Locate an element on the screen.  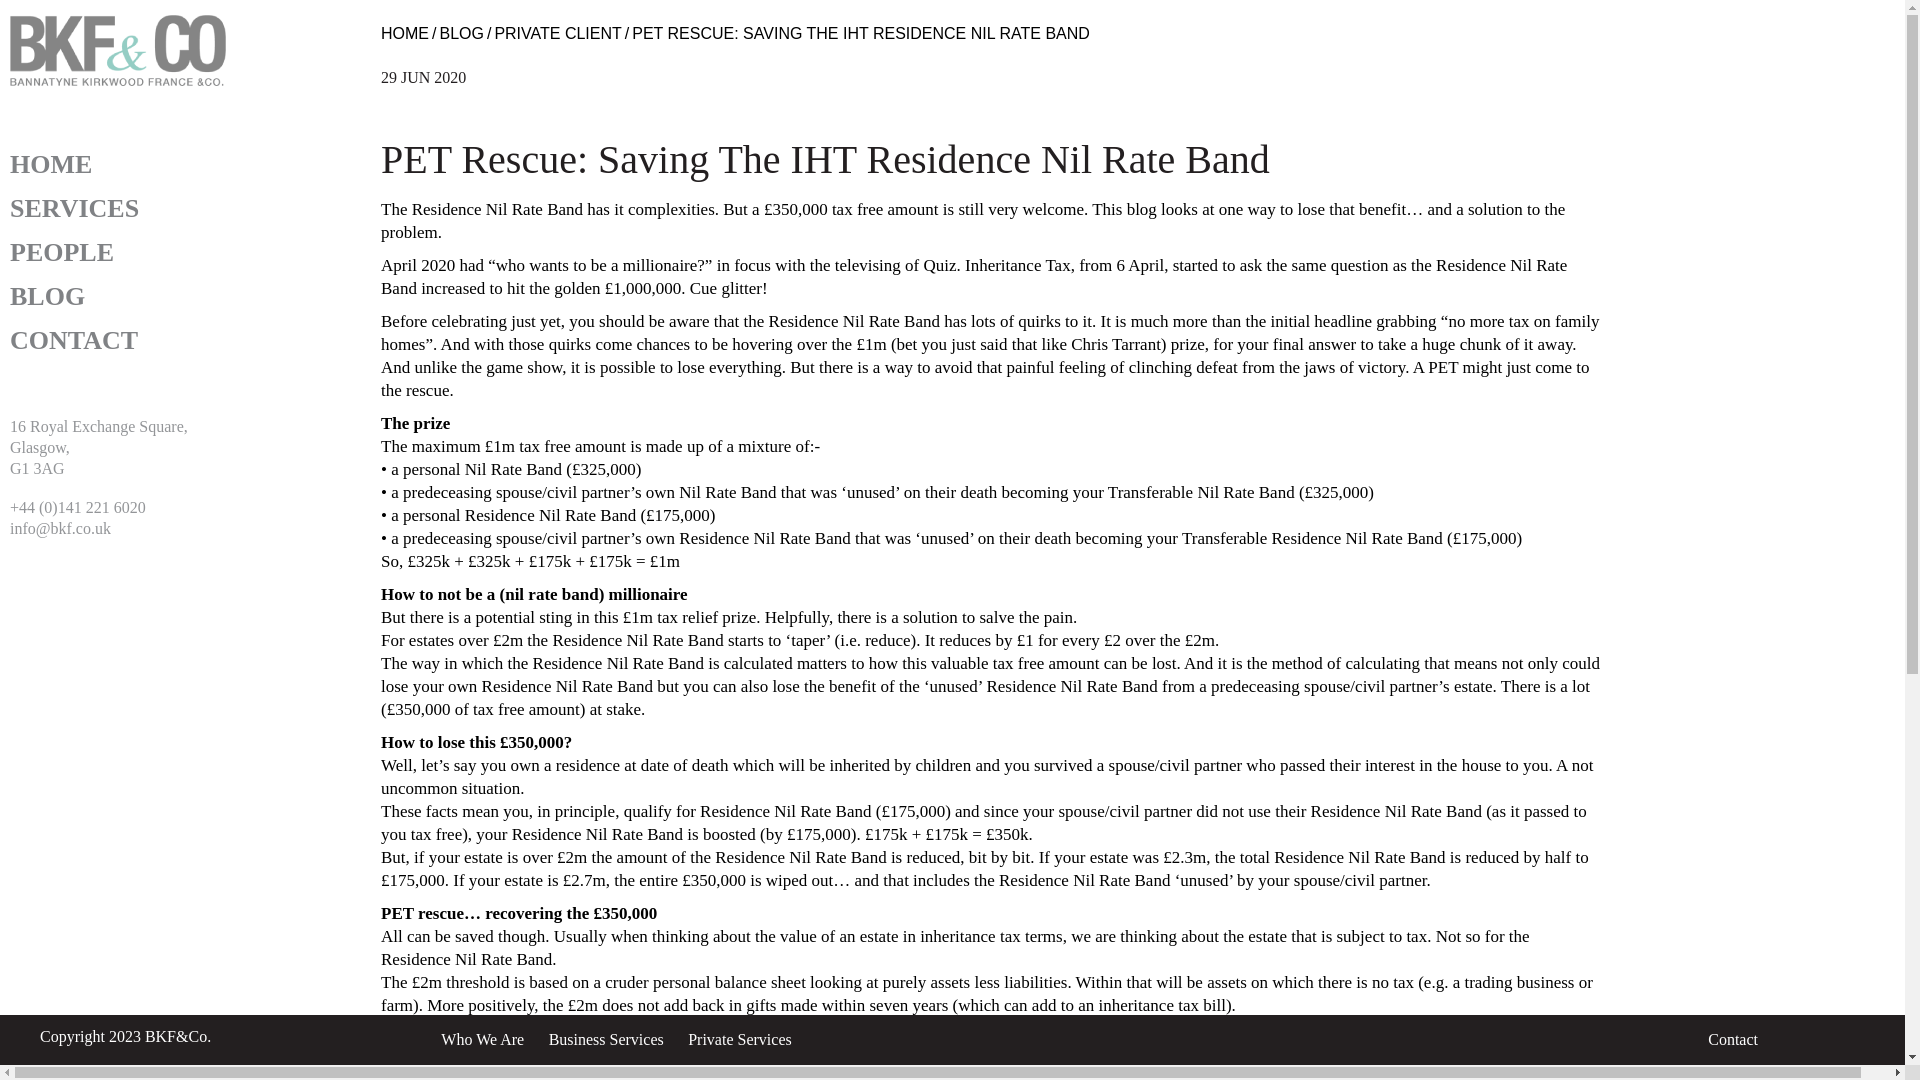
HOME is located at coordinates (50, 164).